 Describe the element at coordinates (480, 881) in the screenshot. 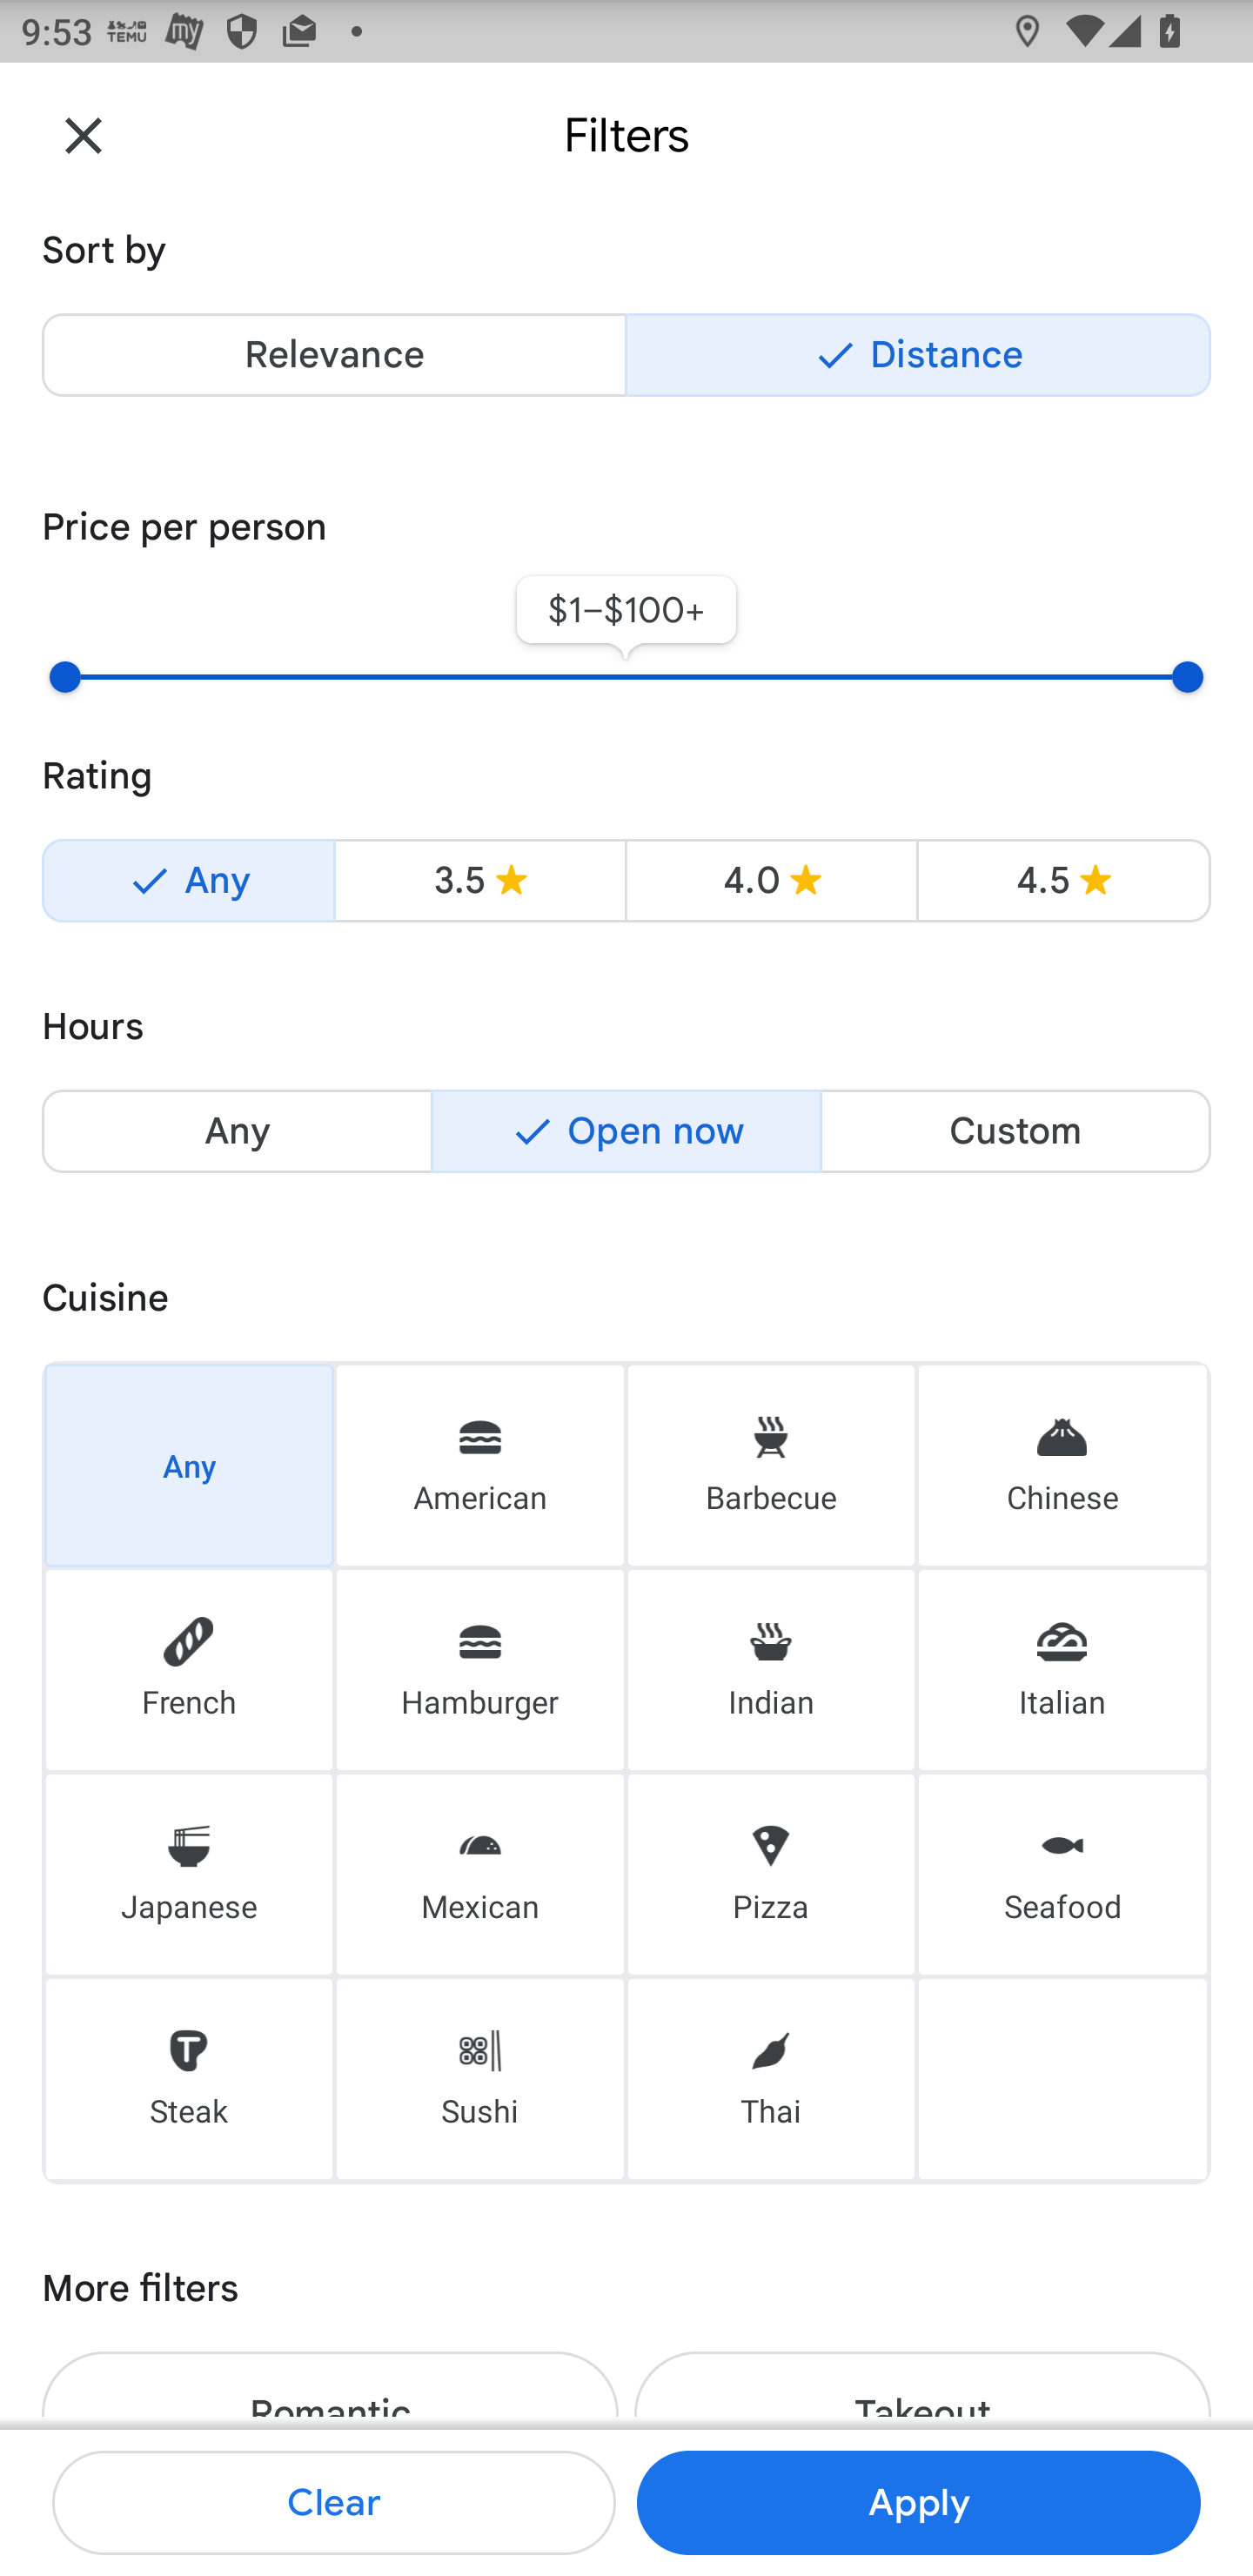

I see `3.5 stars` at that location.